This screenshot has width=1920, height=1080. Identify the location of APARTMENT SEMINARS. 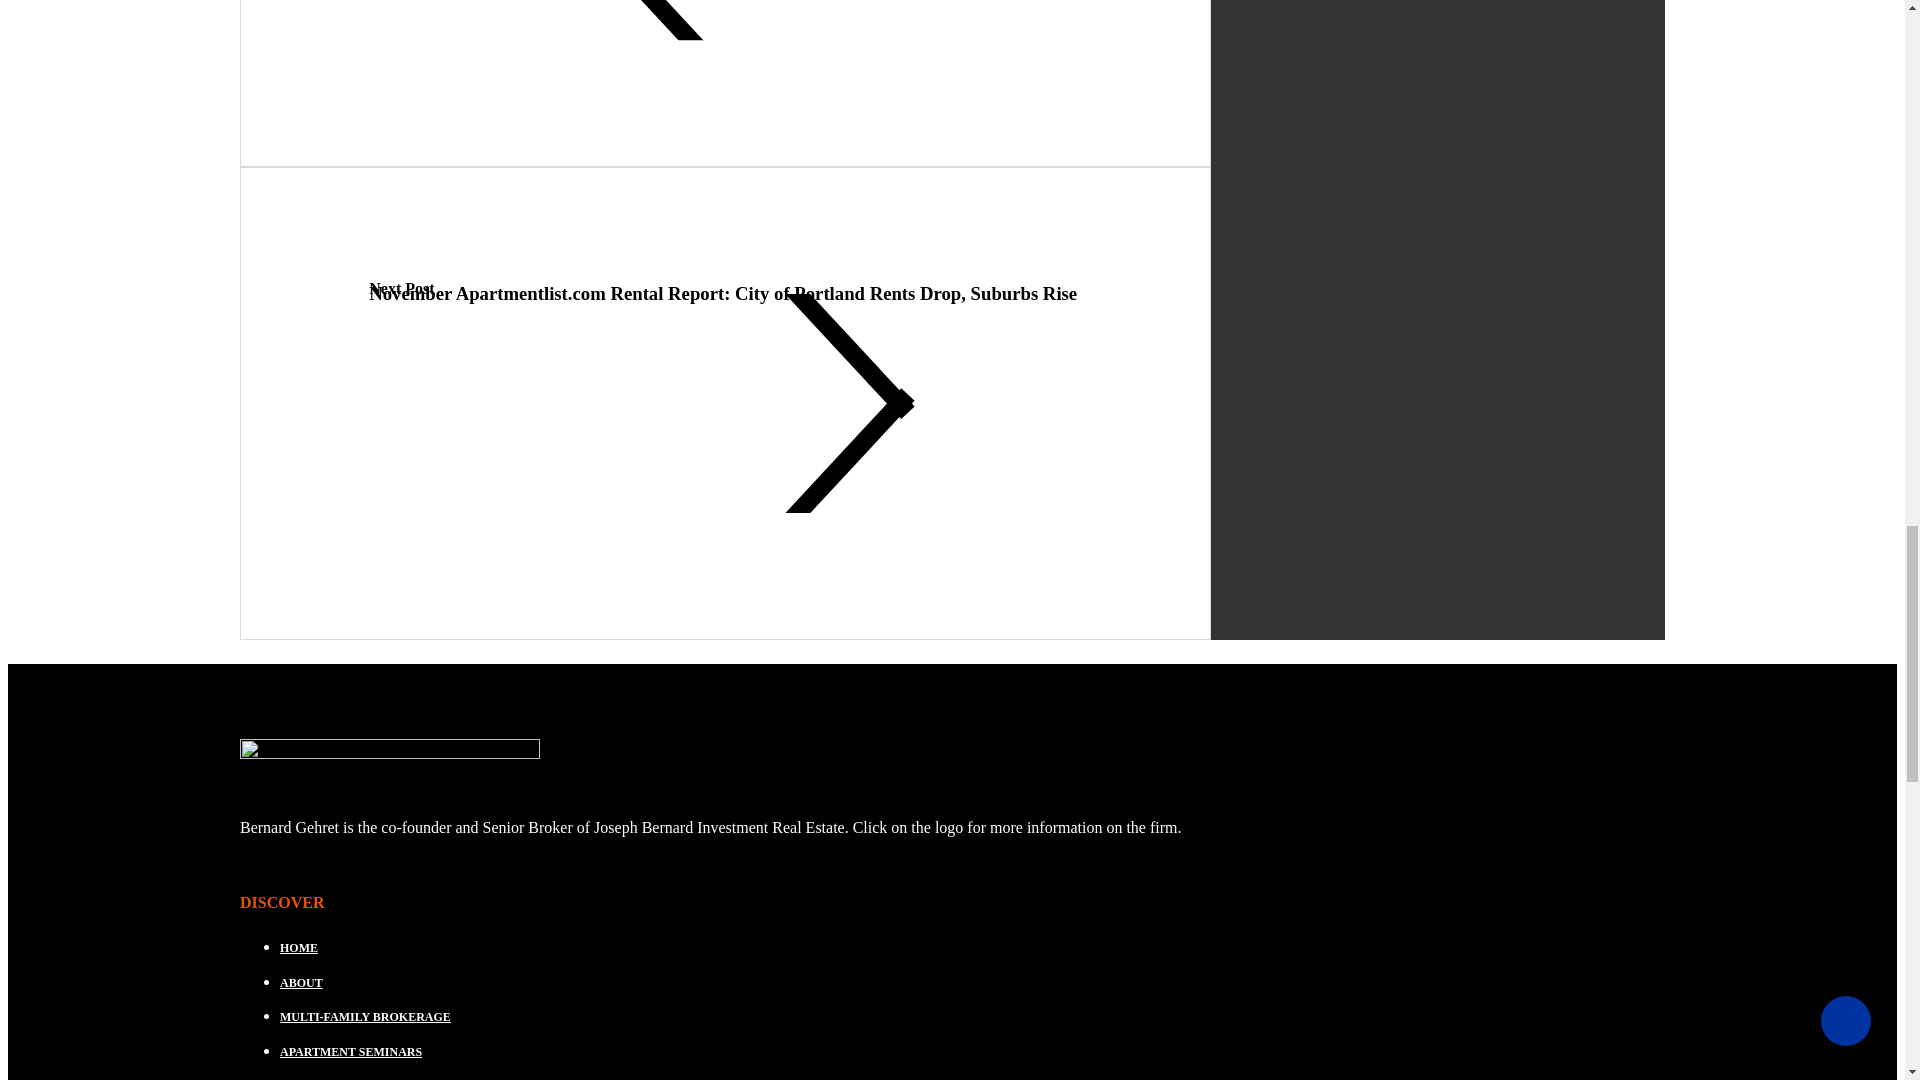
(972, 1052).